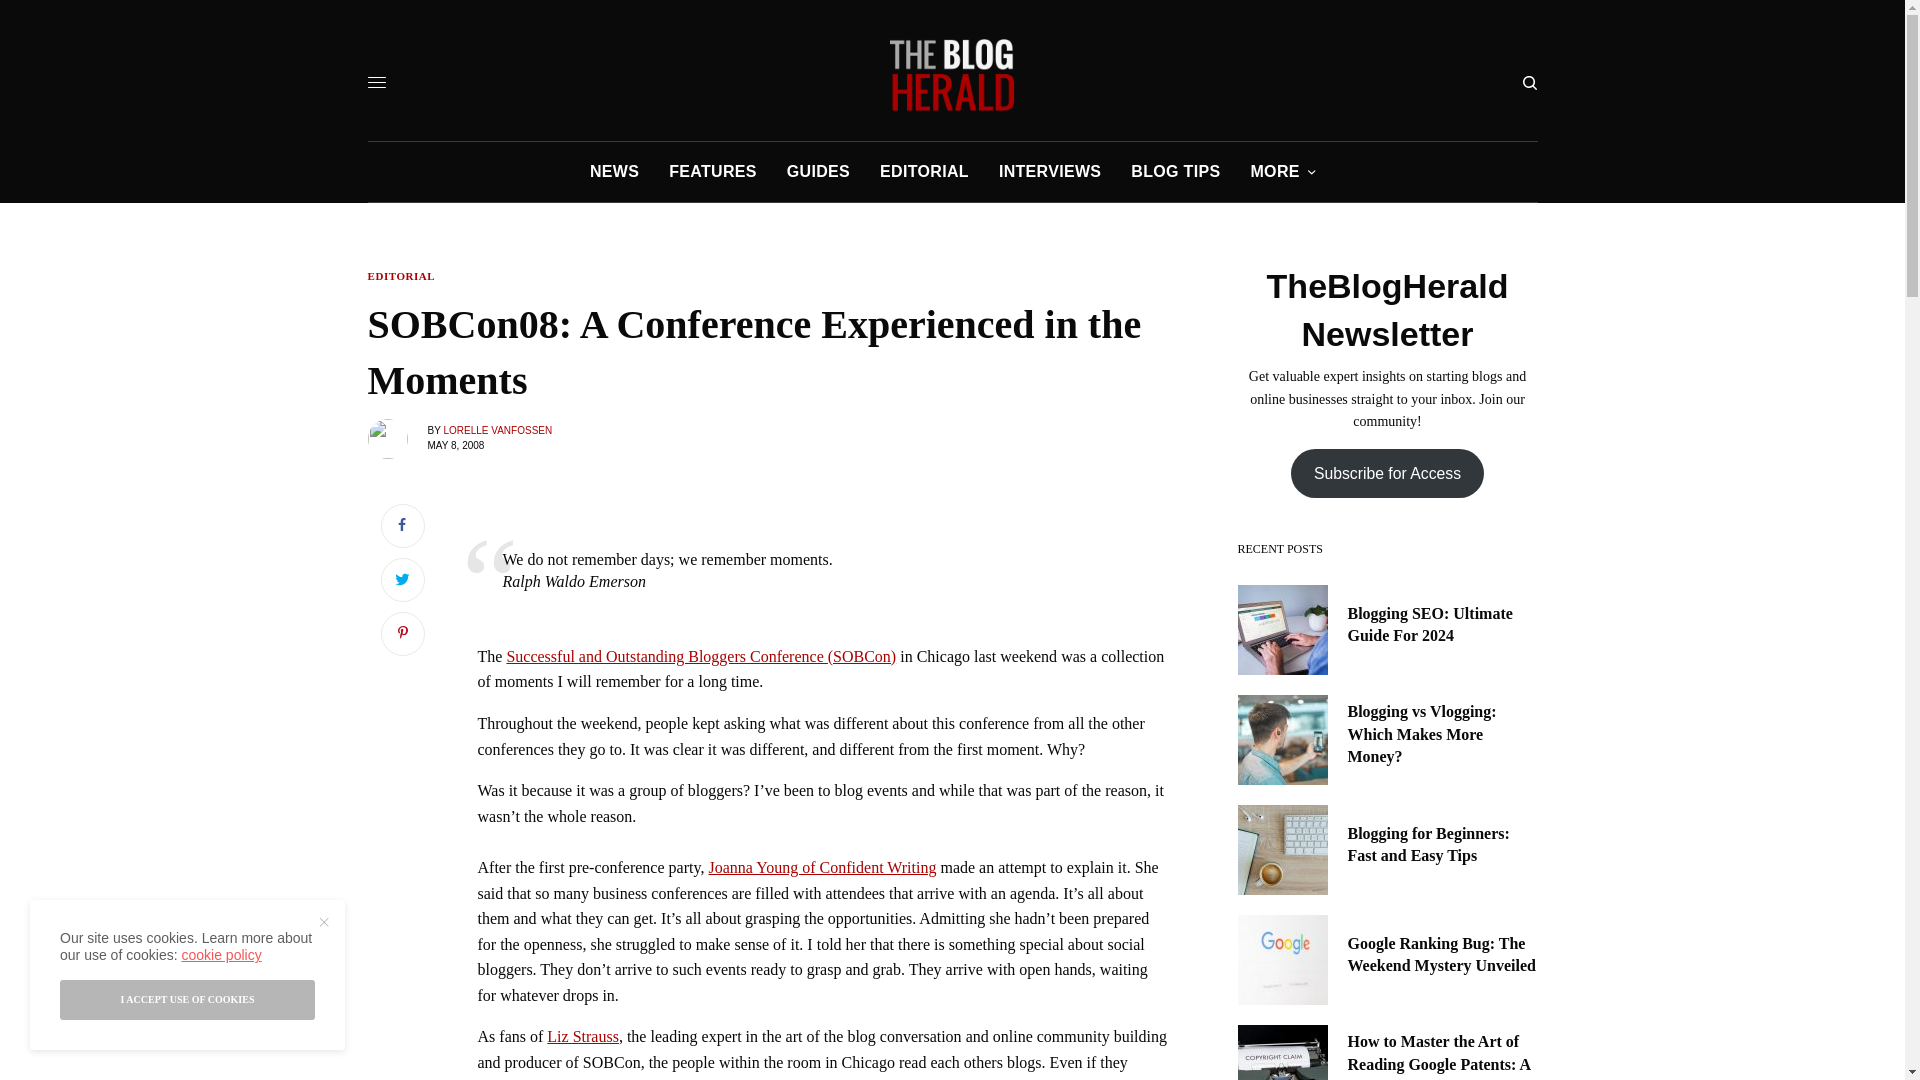 The height and width of the screenshot is (1080, 1920). What do you see at coordinates (498, 430) in the screenshot?
I see `Posts by Lorelle VanFossen` at bounding box center [498, 430].